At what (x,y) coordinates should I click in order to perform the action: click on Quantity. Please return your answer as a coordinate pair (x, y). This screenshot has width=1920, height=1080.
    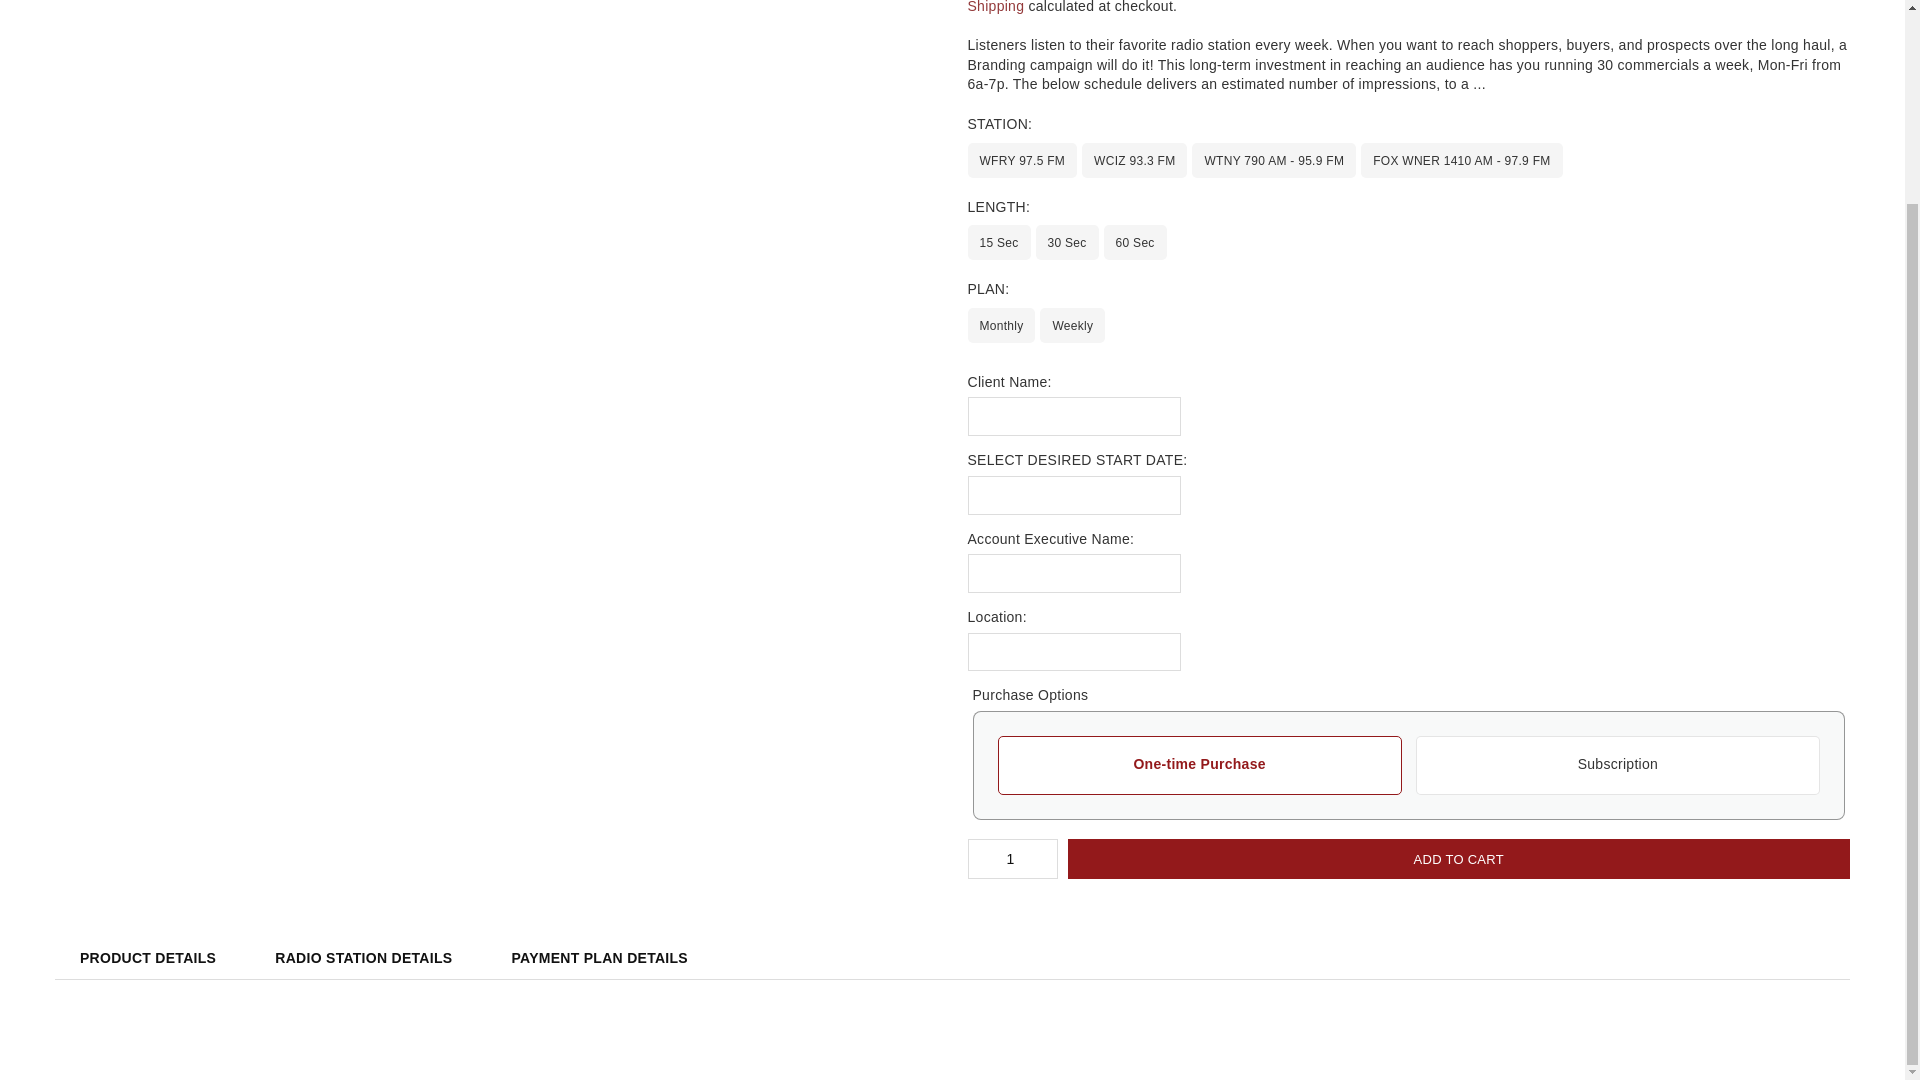
    Looking at the image, I should click on (1012, 859).